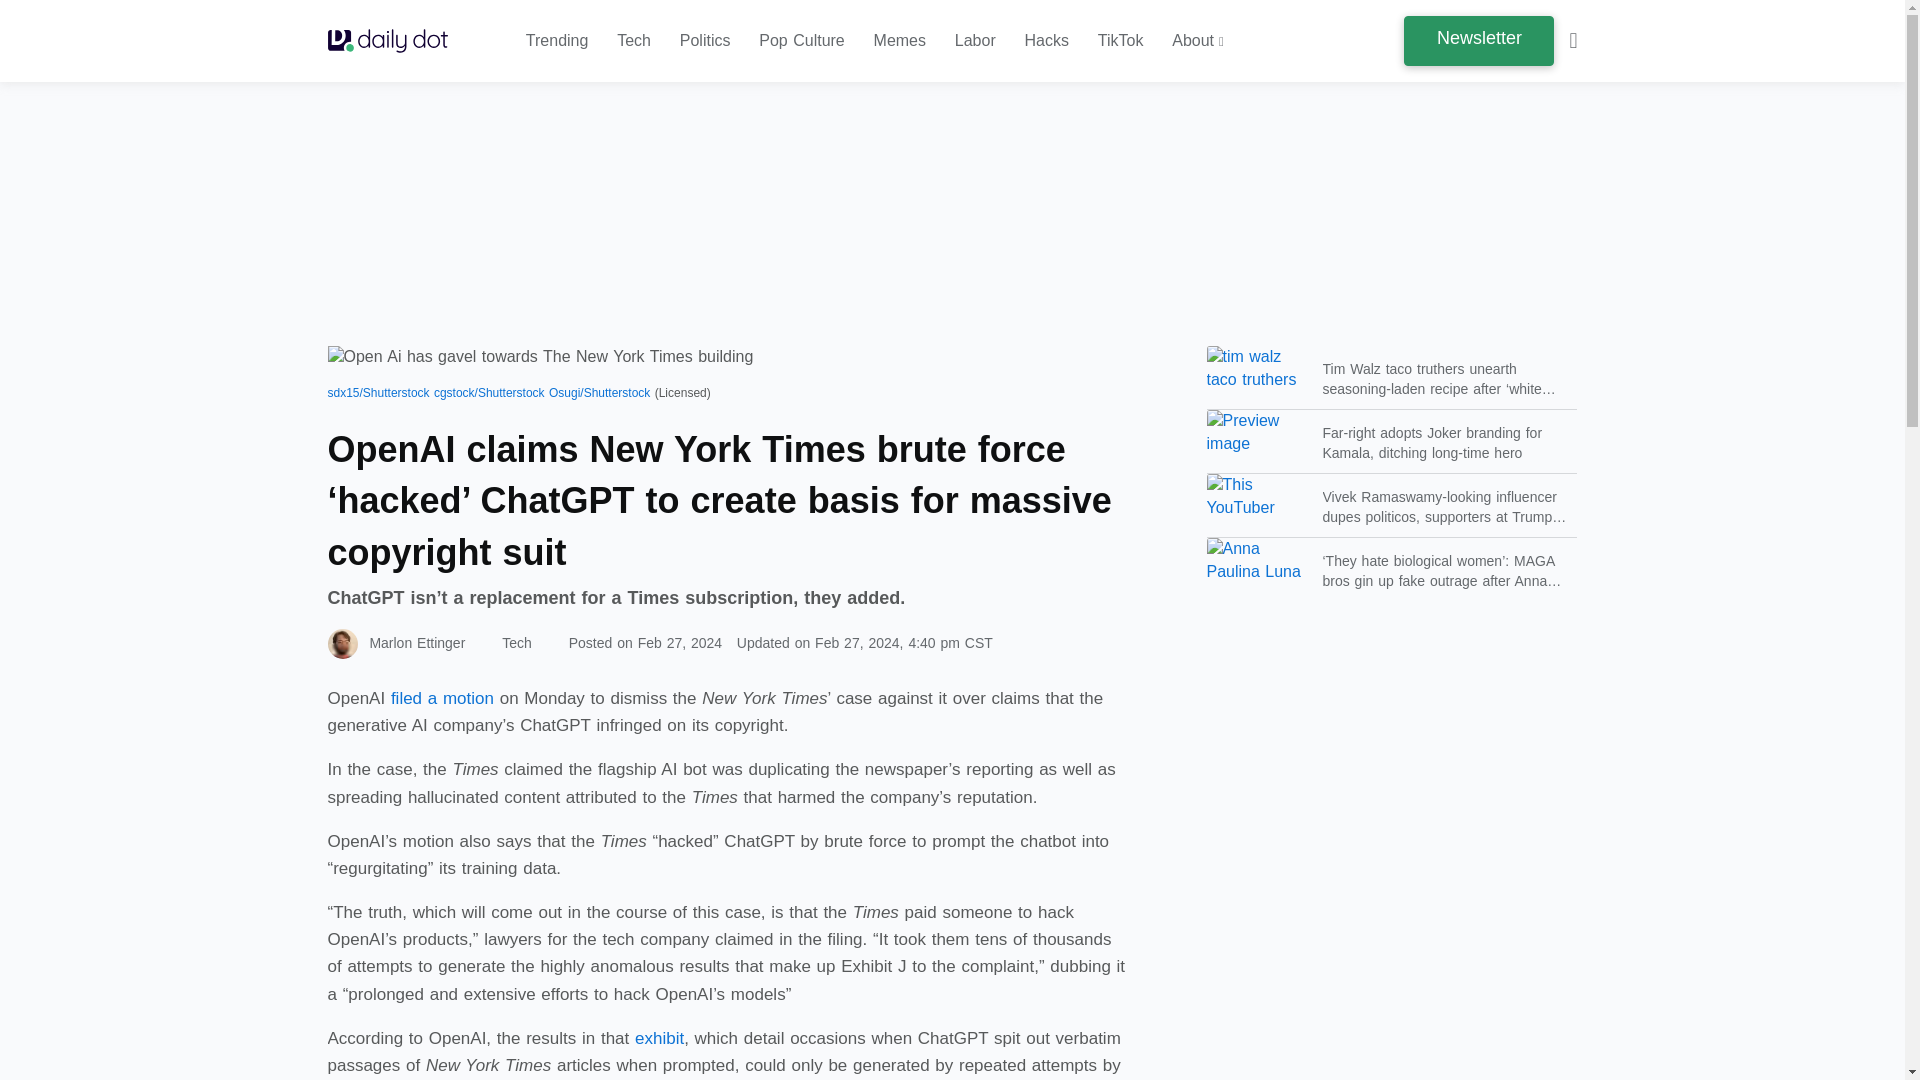  Describe the element at coordinates (899, 41) in the screenshot. I see `Memes` at that location.